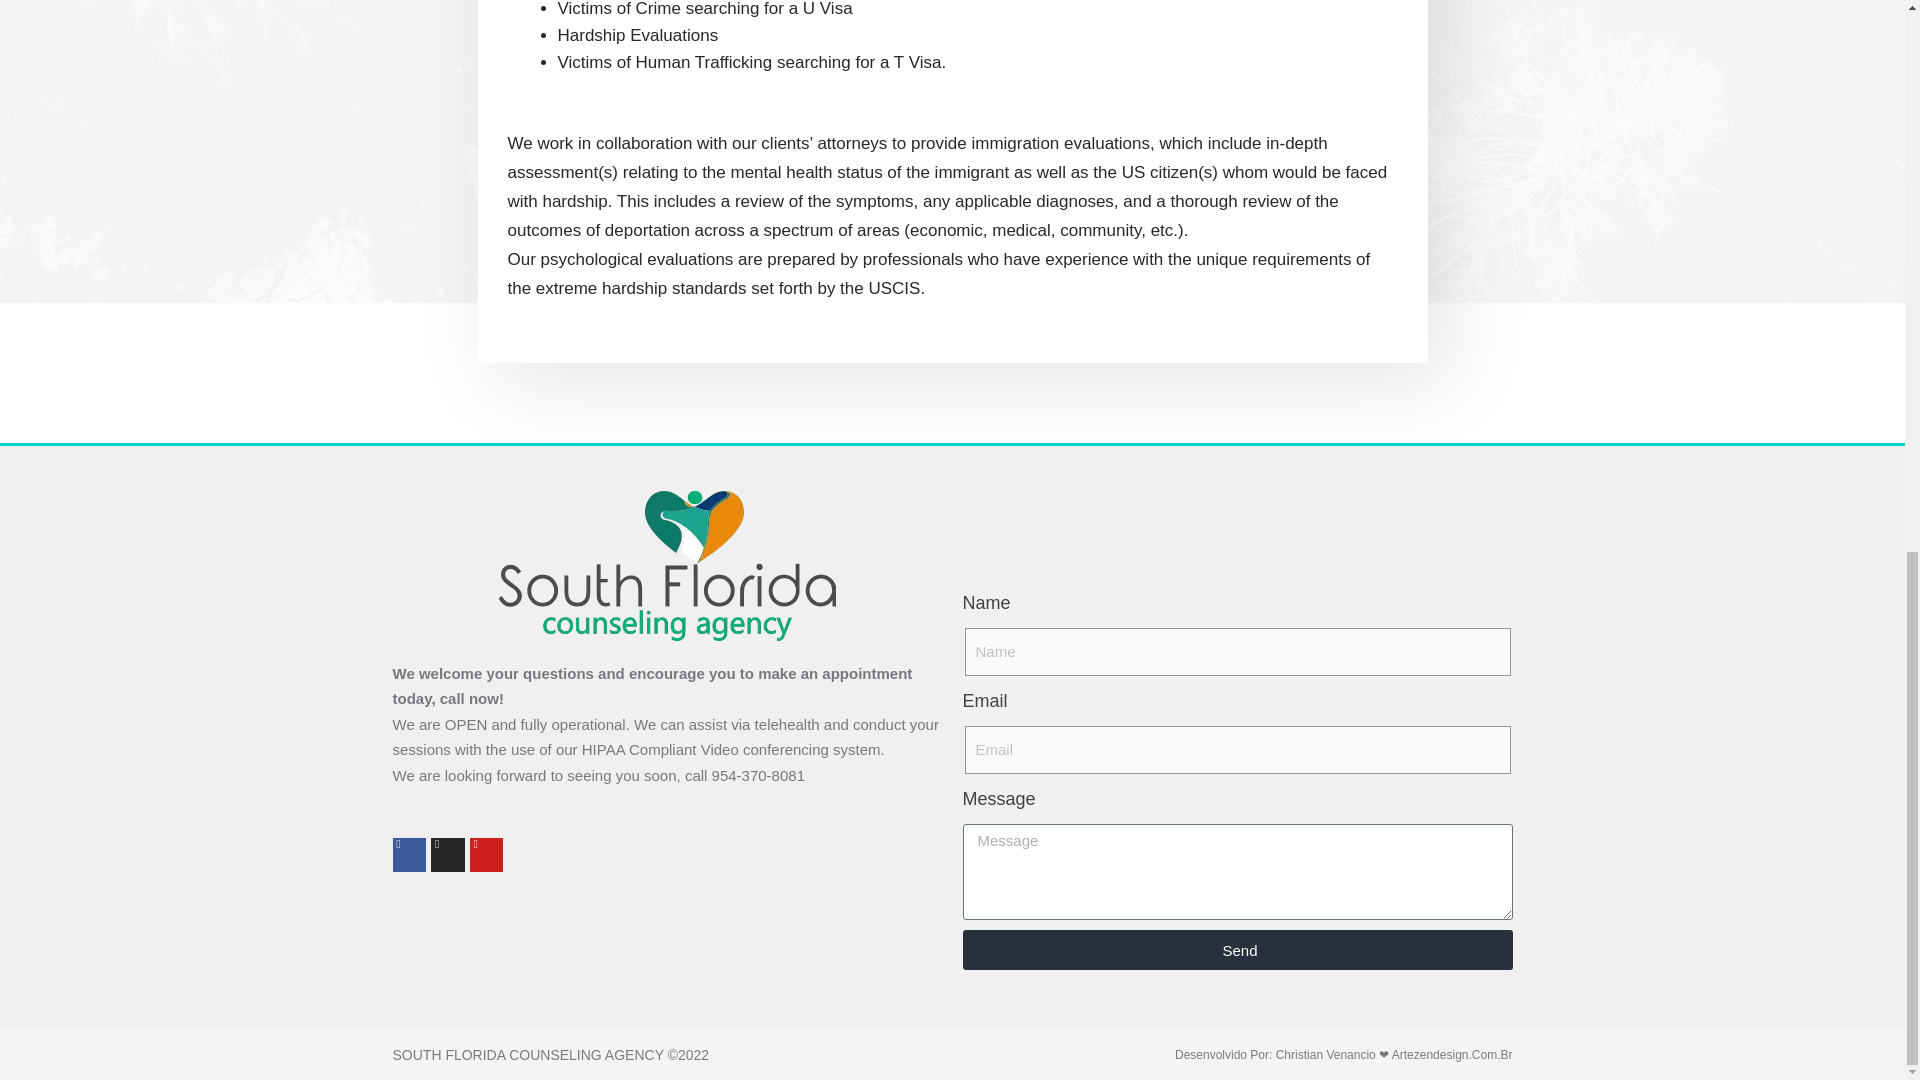  I want to click on Send, so click(1236, 949).